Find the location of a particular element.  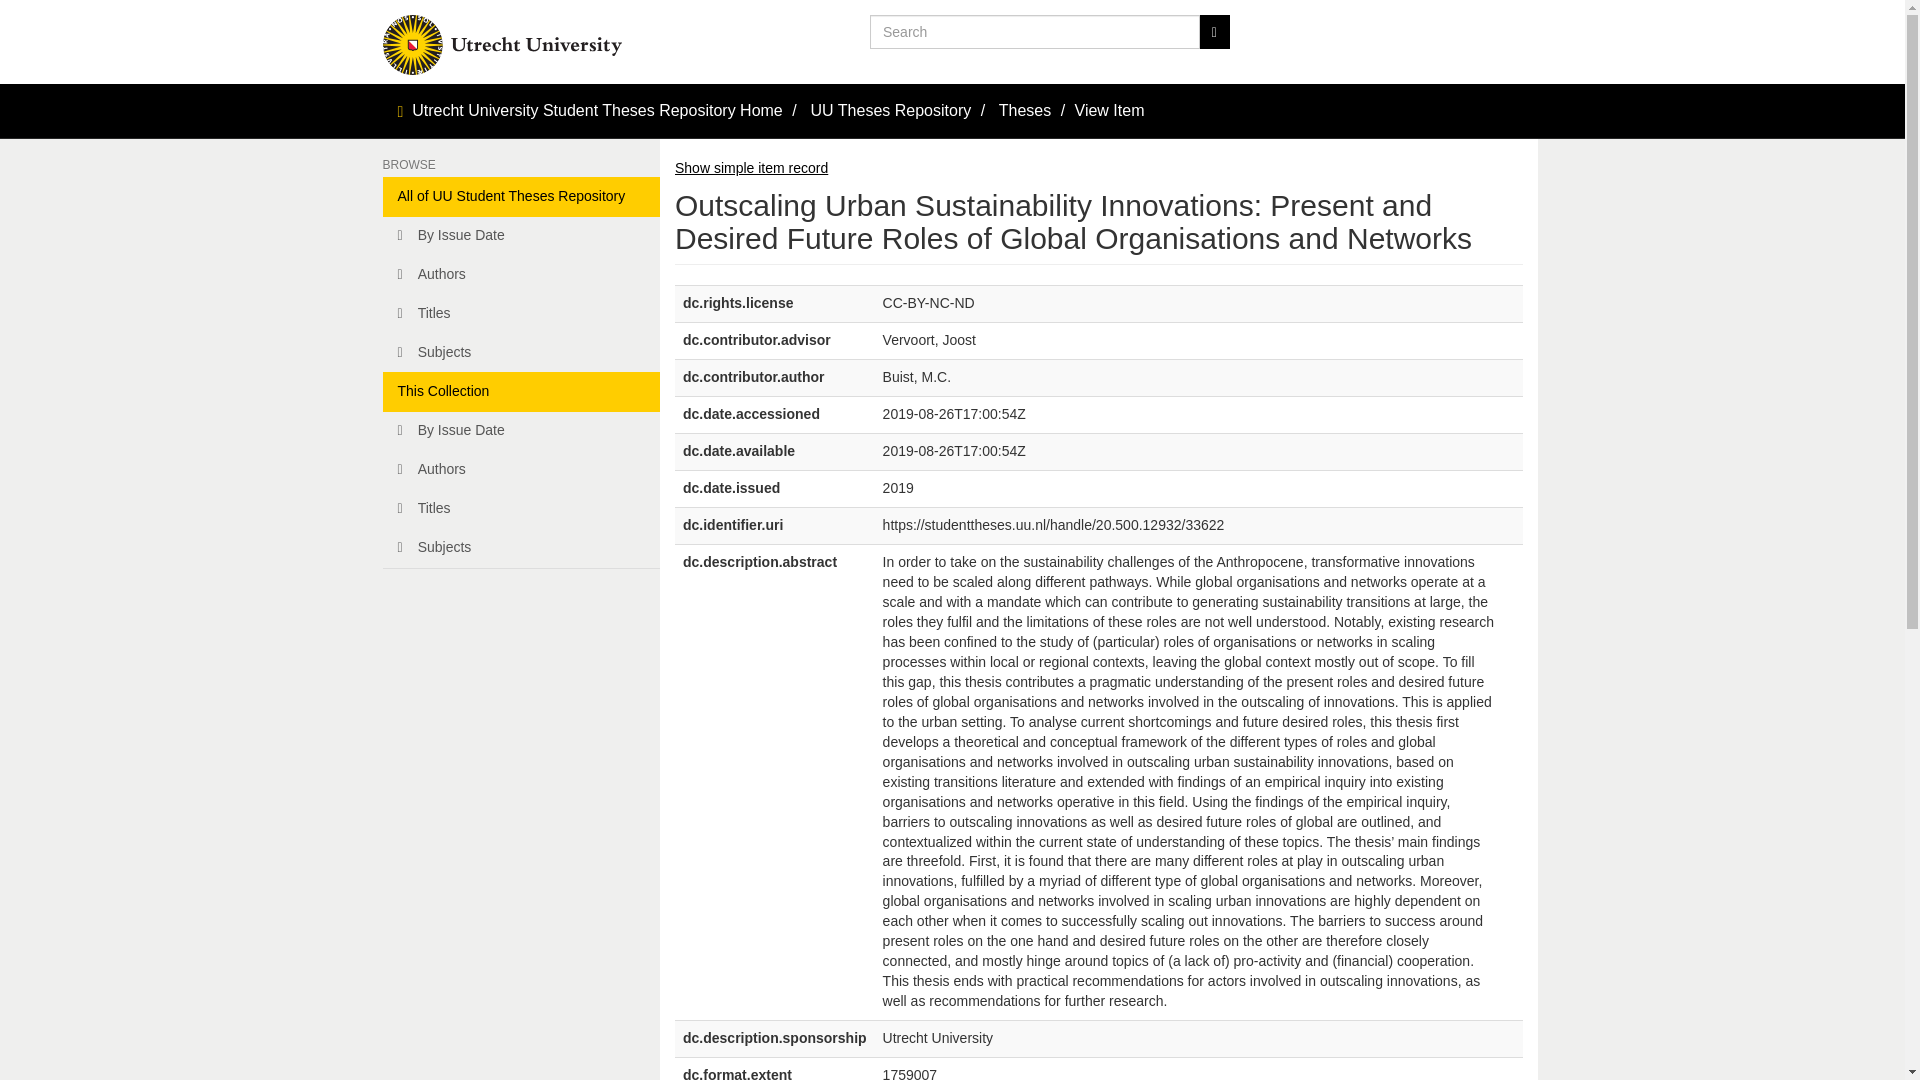

Authors is located at coordinates (521, 470).